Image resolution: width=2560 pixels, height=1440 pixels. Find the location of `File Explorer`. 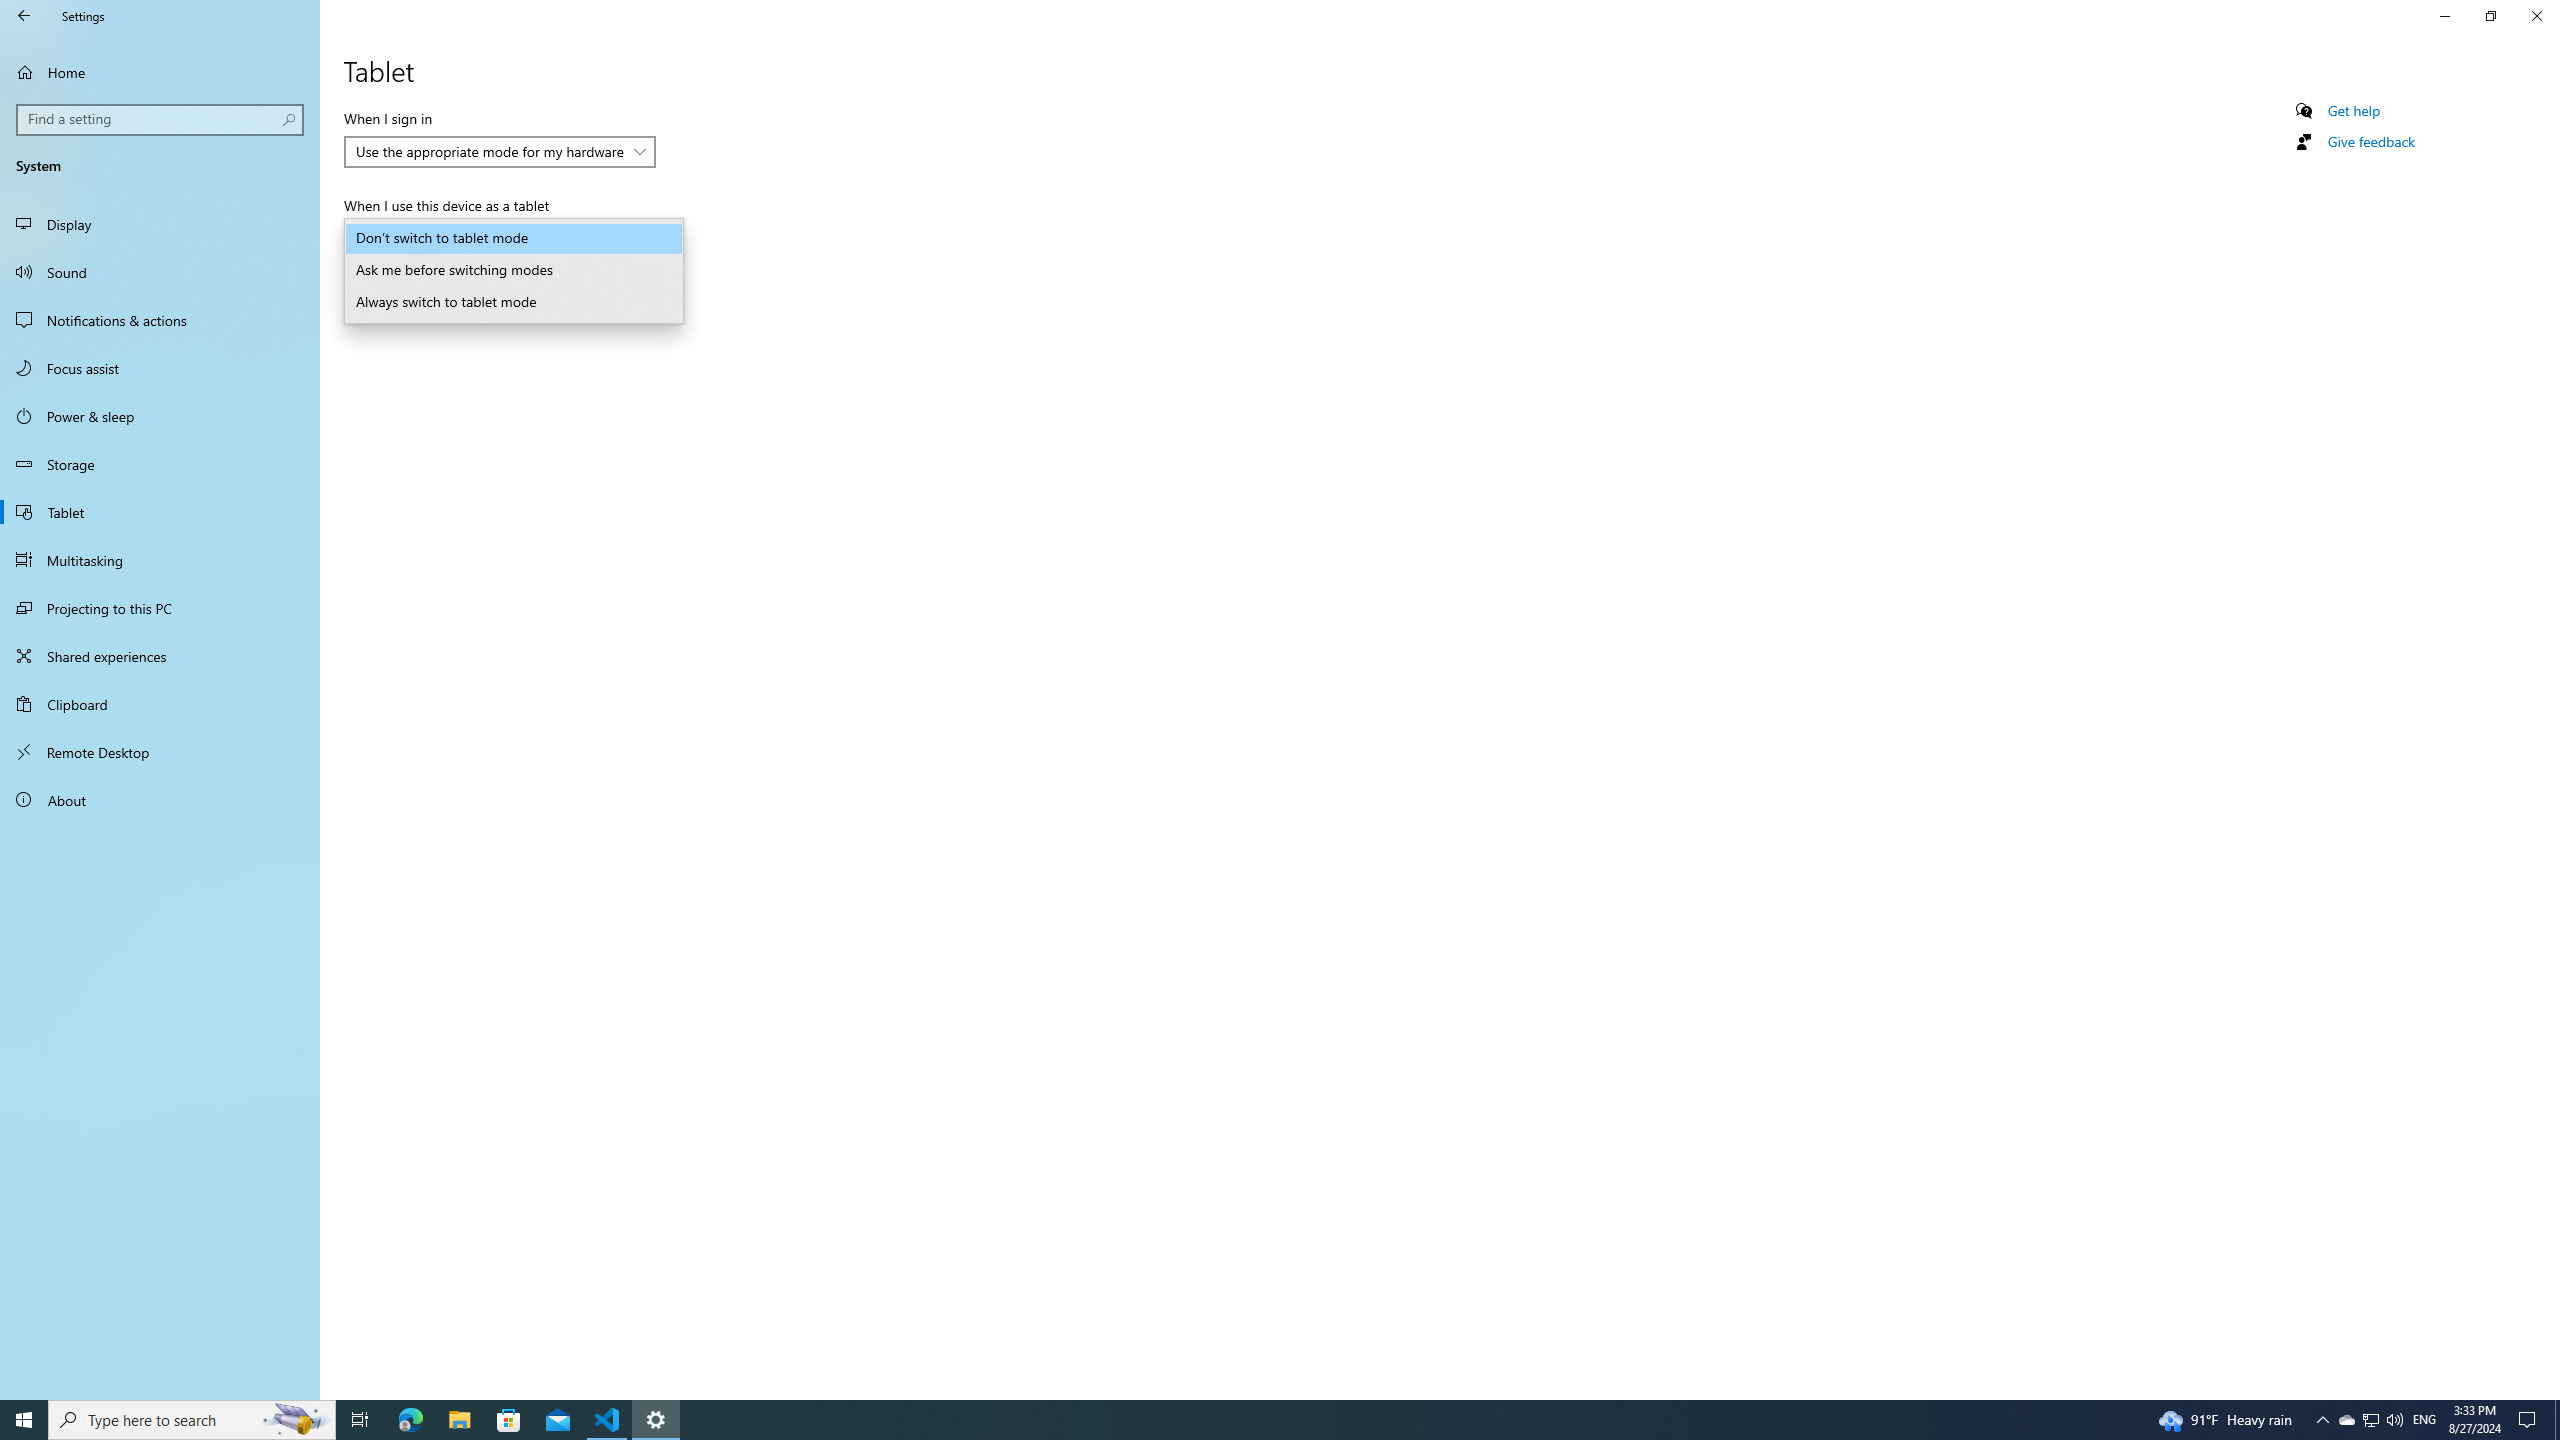

File Explorer is located at coordinates (459, 1420).